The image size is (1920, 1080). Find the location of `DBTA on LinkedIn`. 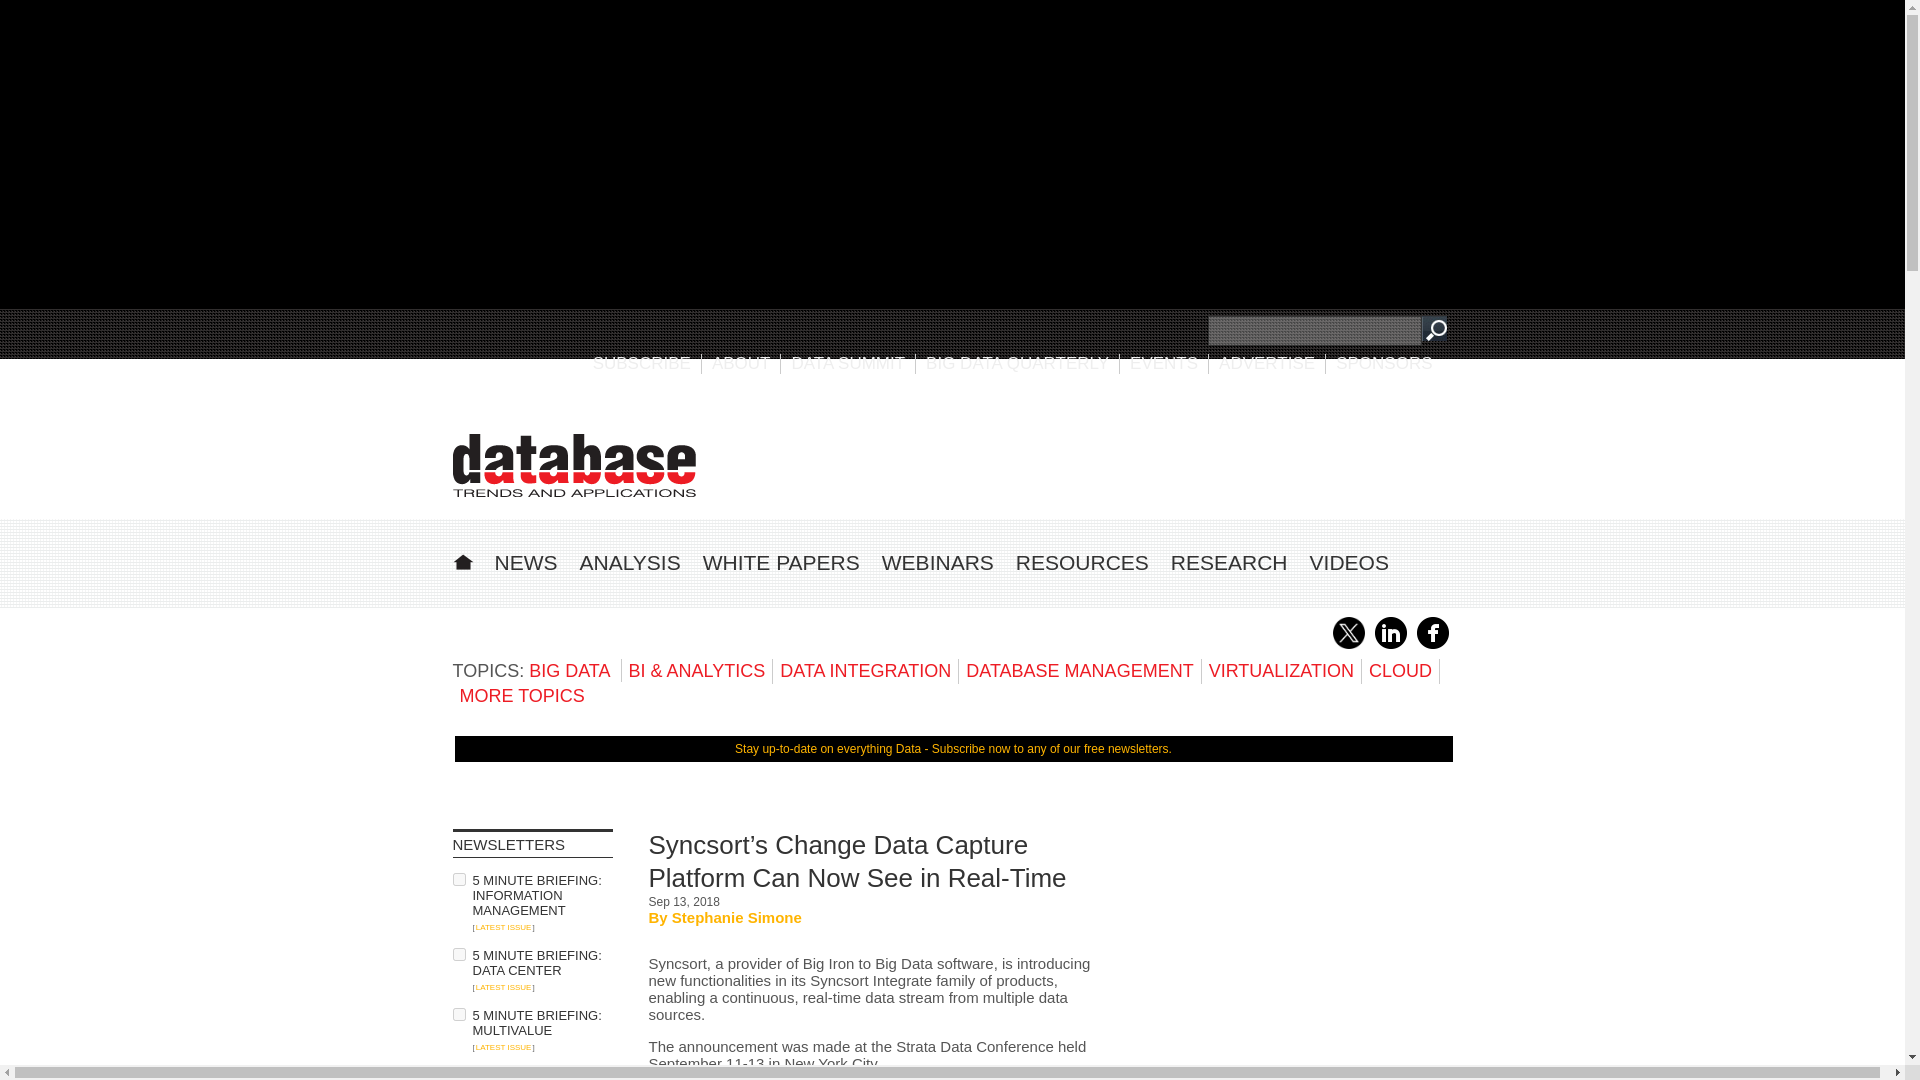

DBTA on LinkedIn is located at coordinates (1390, 645).